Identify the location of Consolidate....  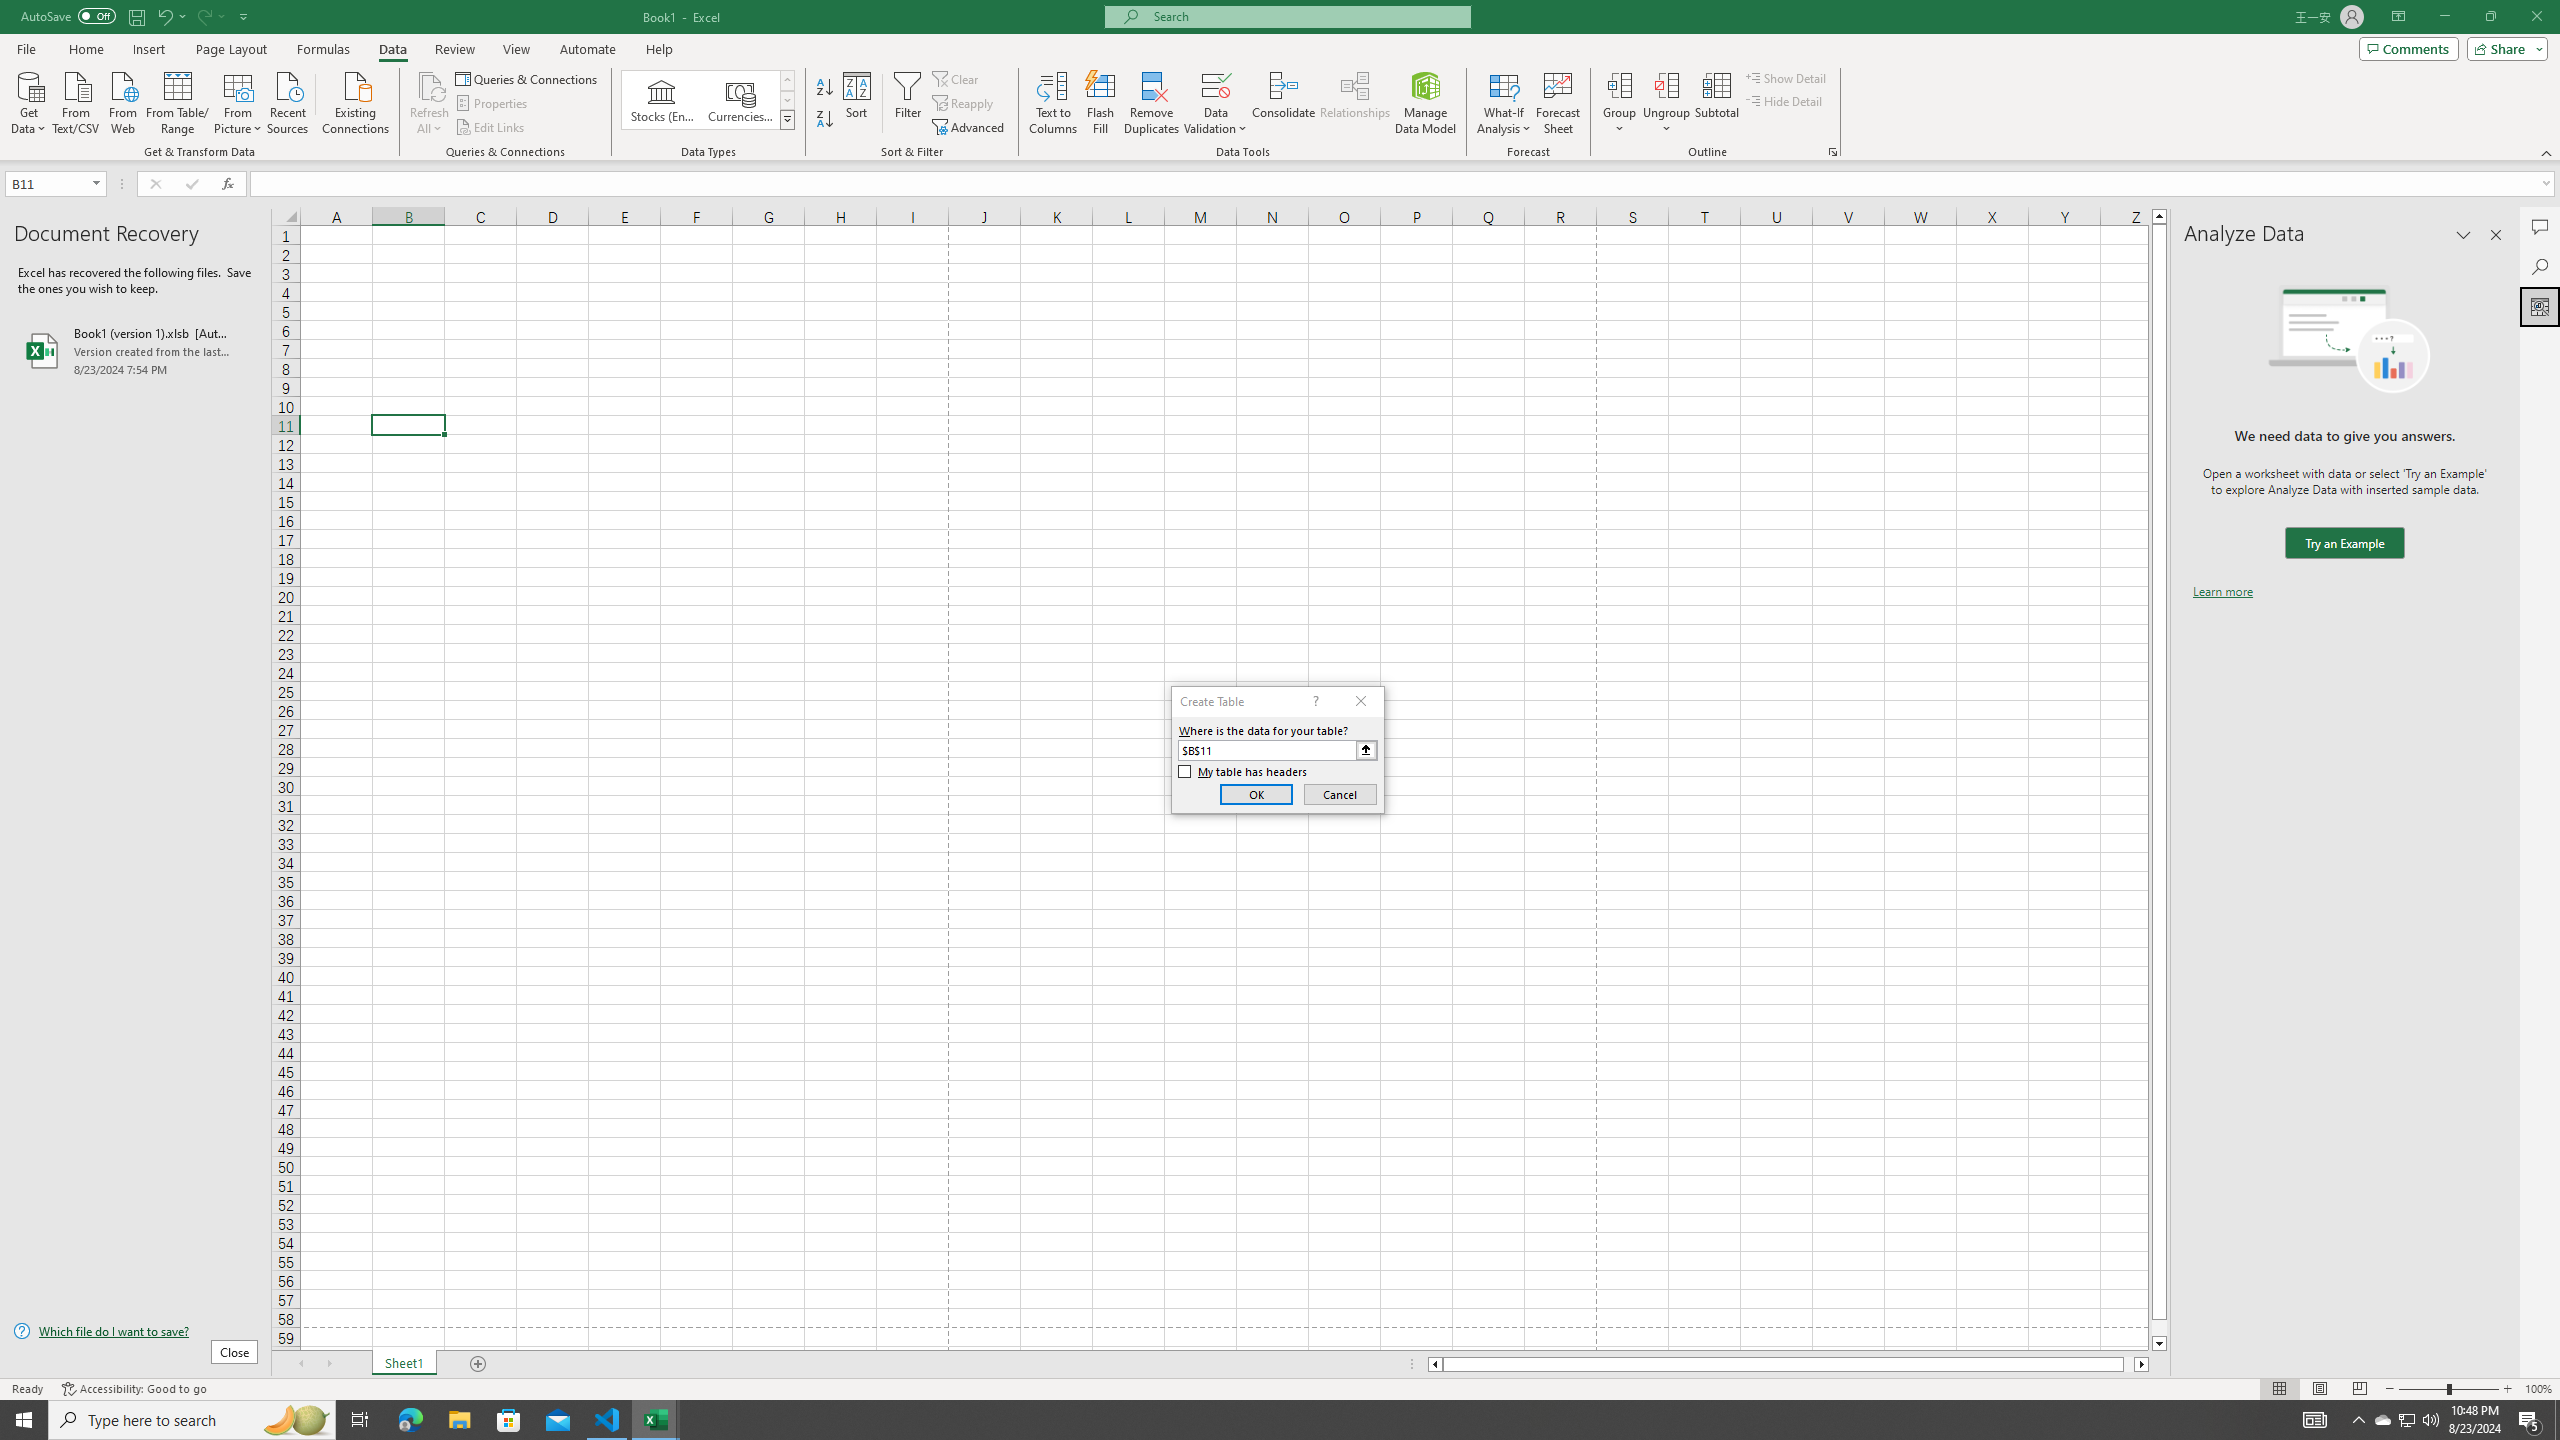
(1284, 103).